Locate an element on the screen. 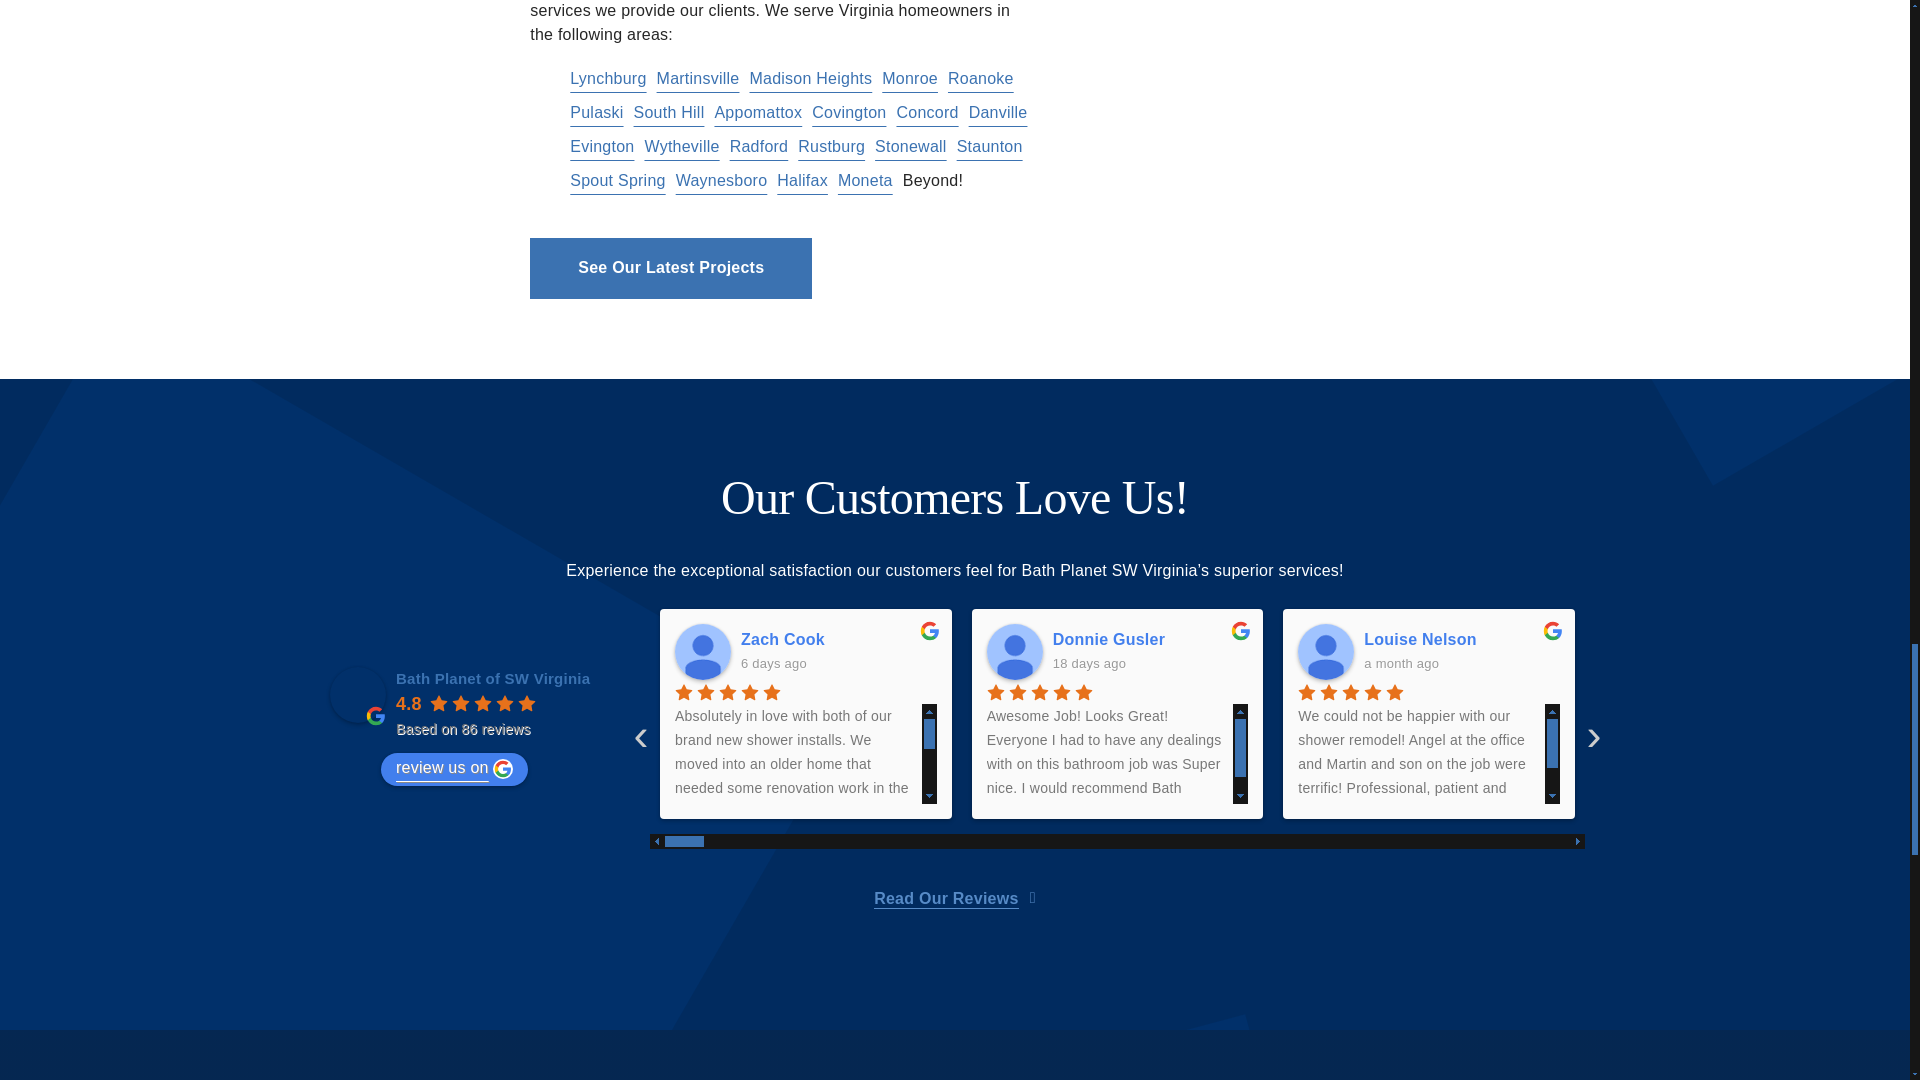 Image resolution: width=1920 pixels, height=1080 pixels. Glen Allen, VA is located at coordinates (1336, 105).